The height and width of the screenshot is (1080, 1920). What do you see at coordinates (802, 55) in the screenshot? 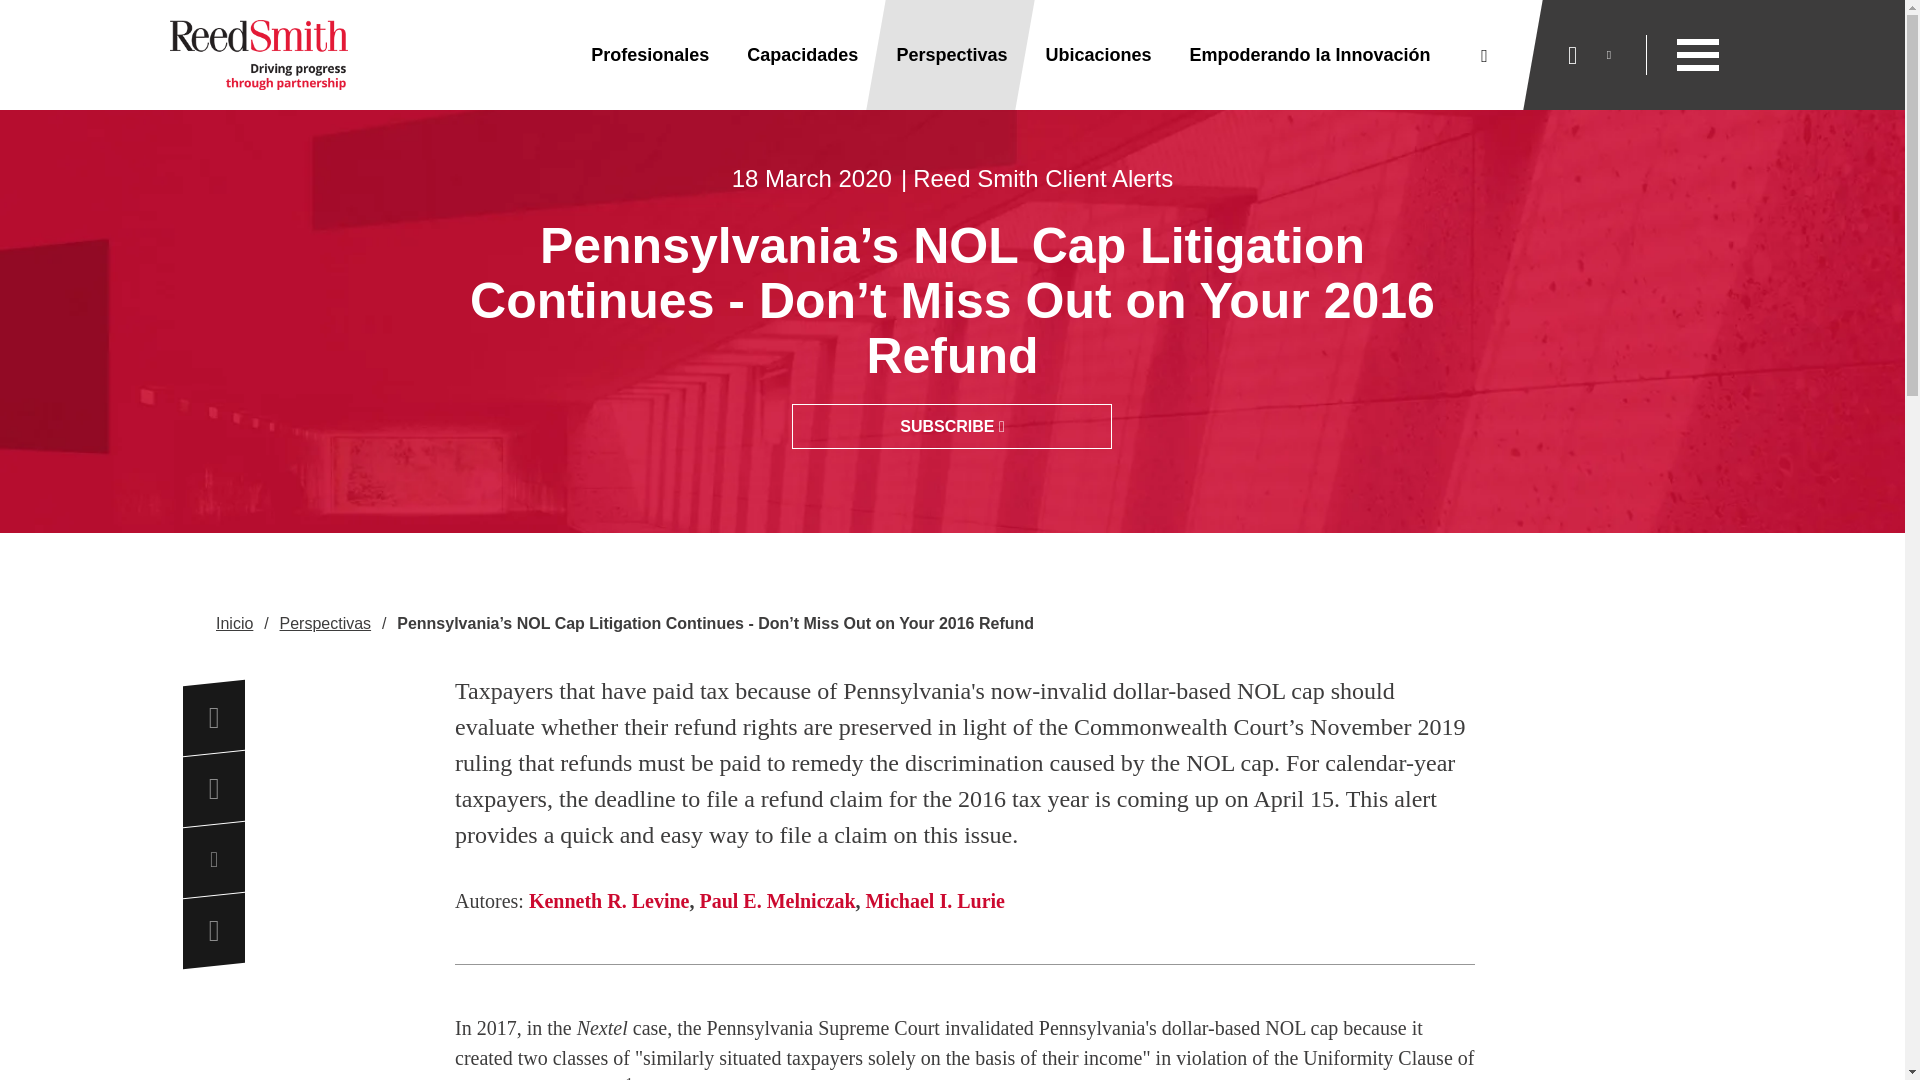
I see `Capacidades` at bounding box center [802, 55].